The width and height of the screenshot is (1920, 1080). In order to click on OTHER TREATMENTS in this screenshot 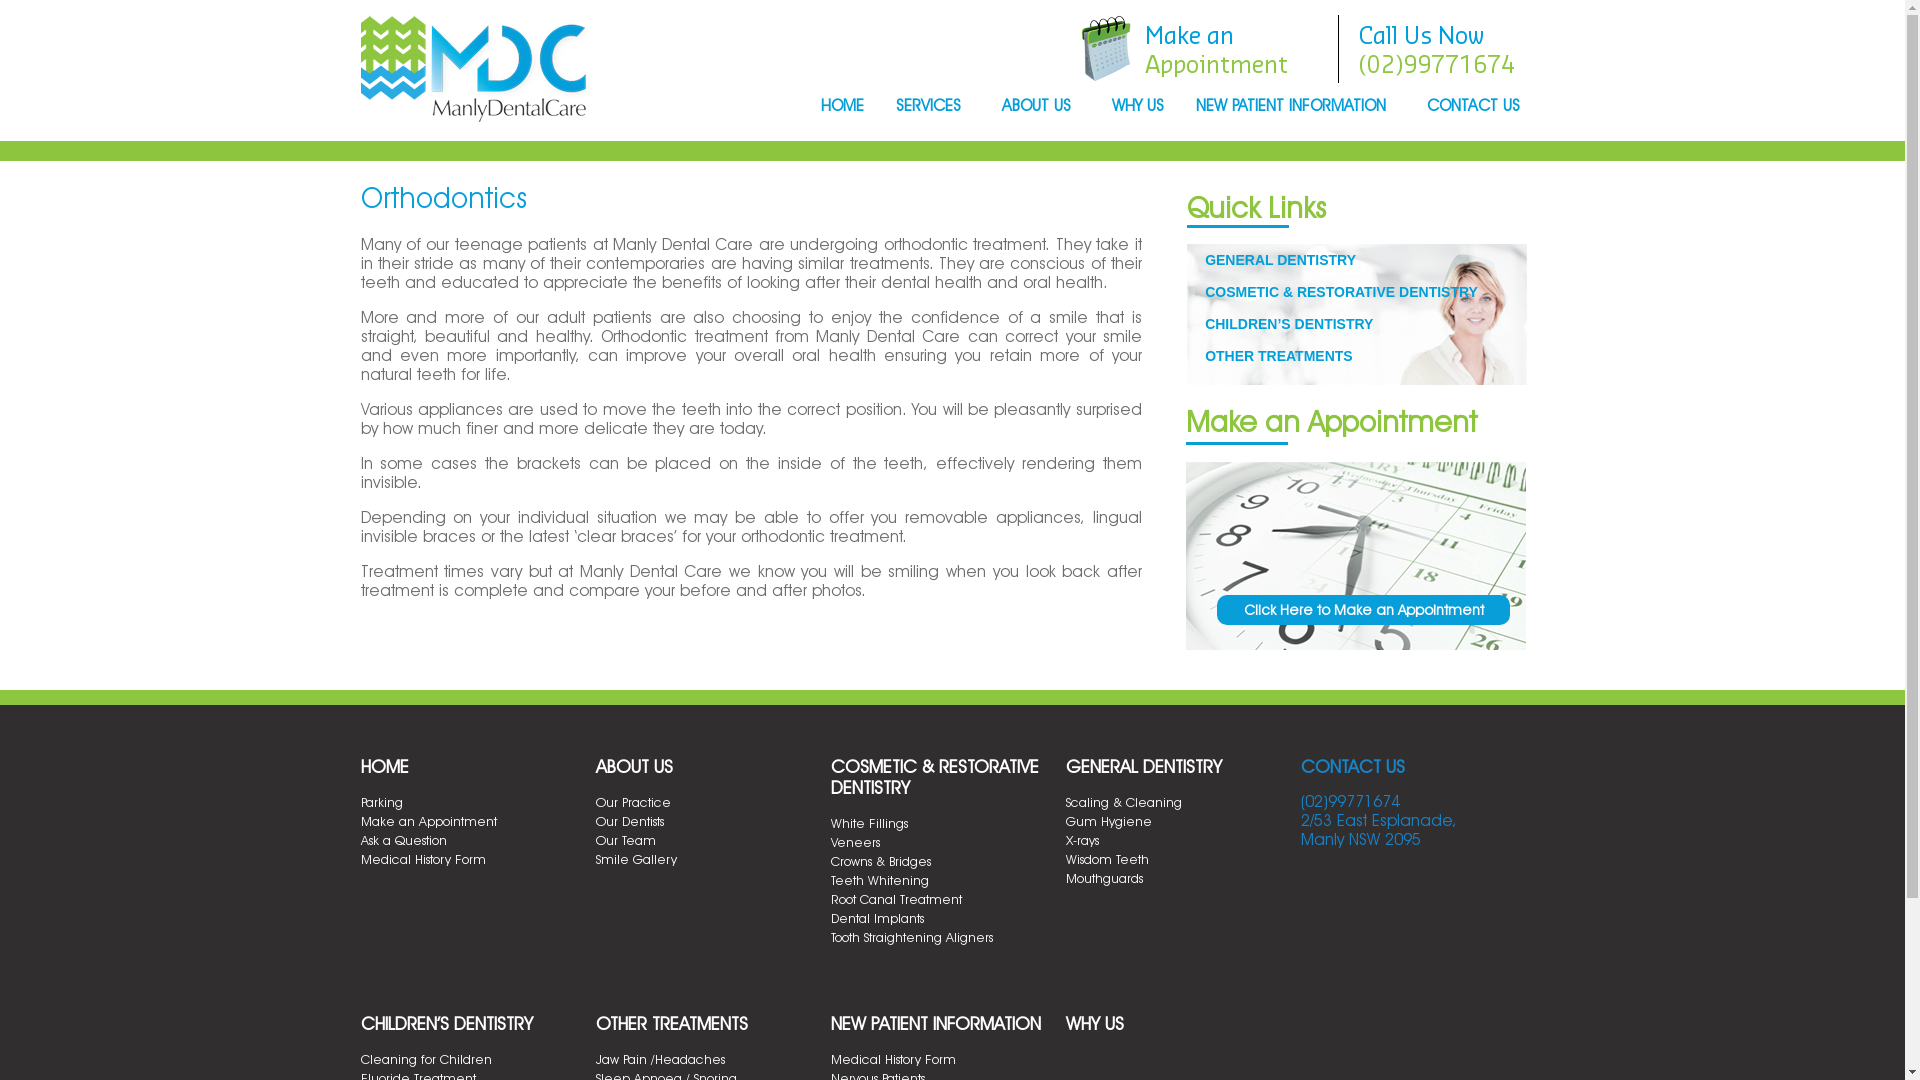, I will do `click(672, 1024)`.